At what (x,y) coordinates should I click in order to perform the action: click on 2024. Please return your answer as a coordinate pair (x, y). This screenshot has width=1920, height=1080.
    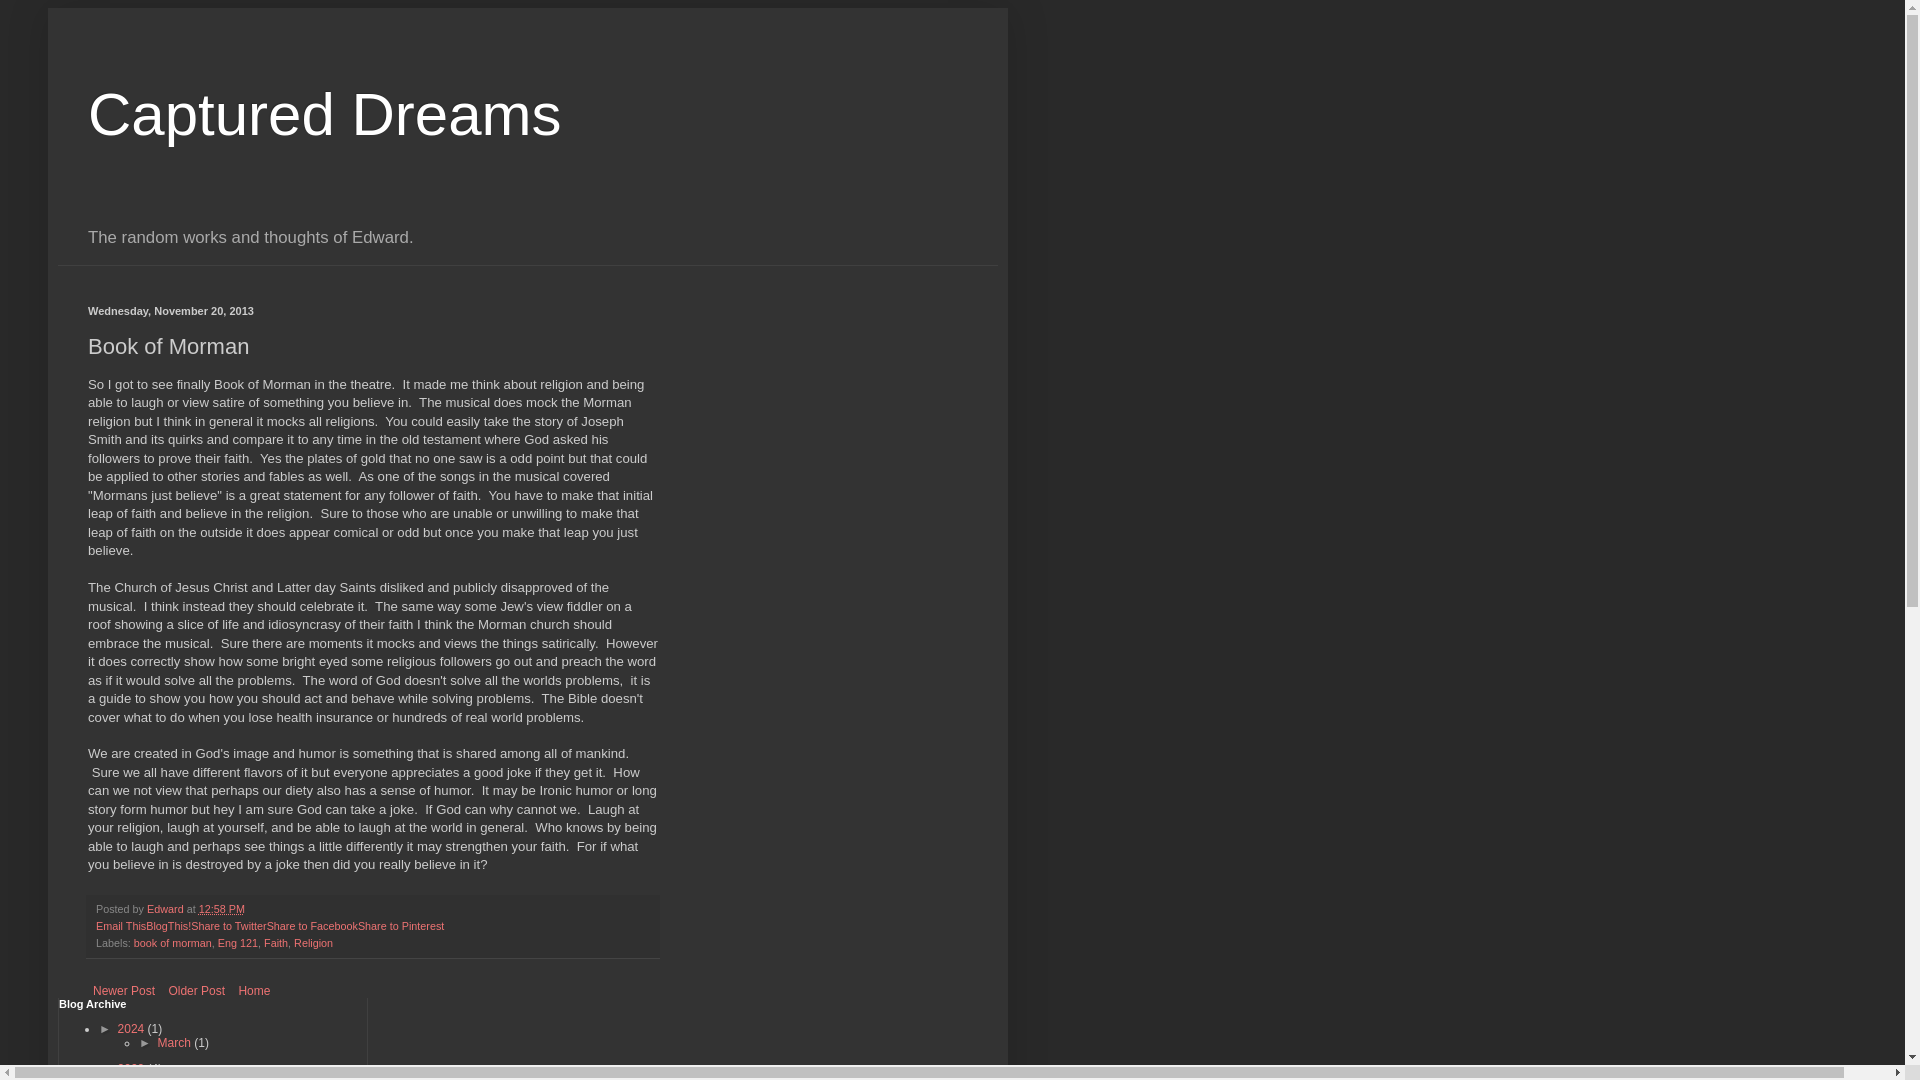
    Looking at the image, I should click on (132, 1028).